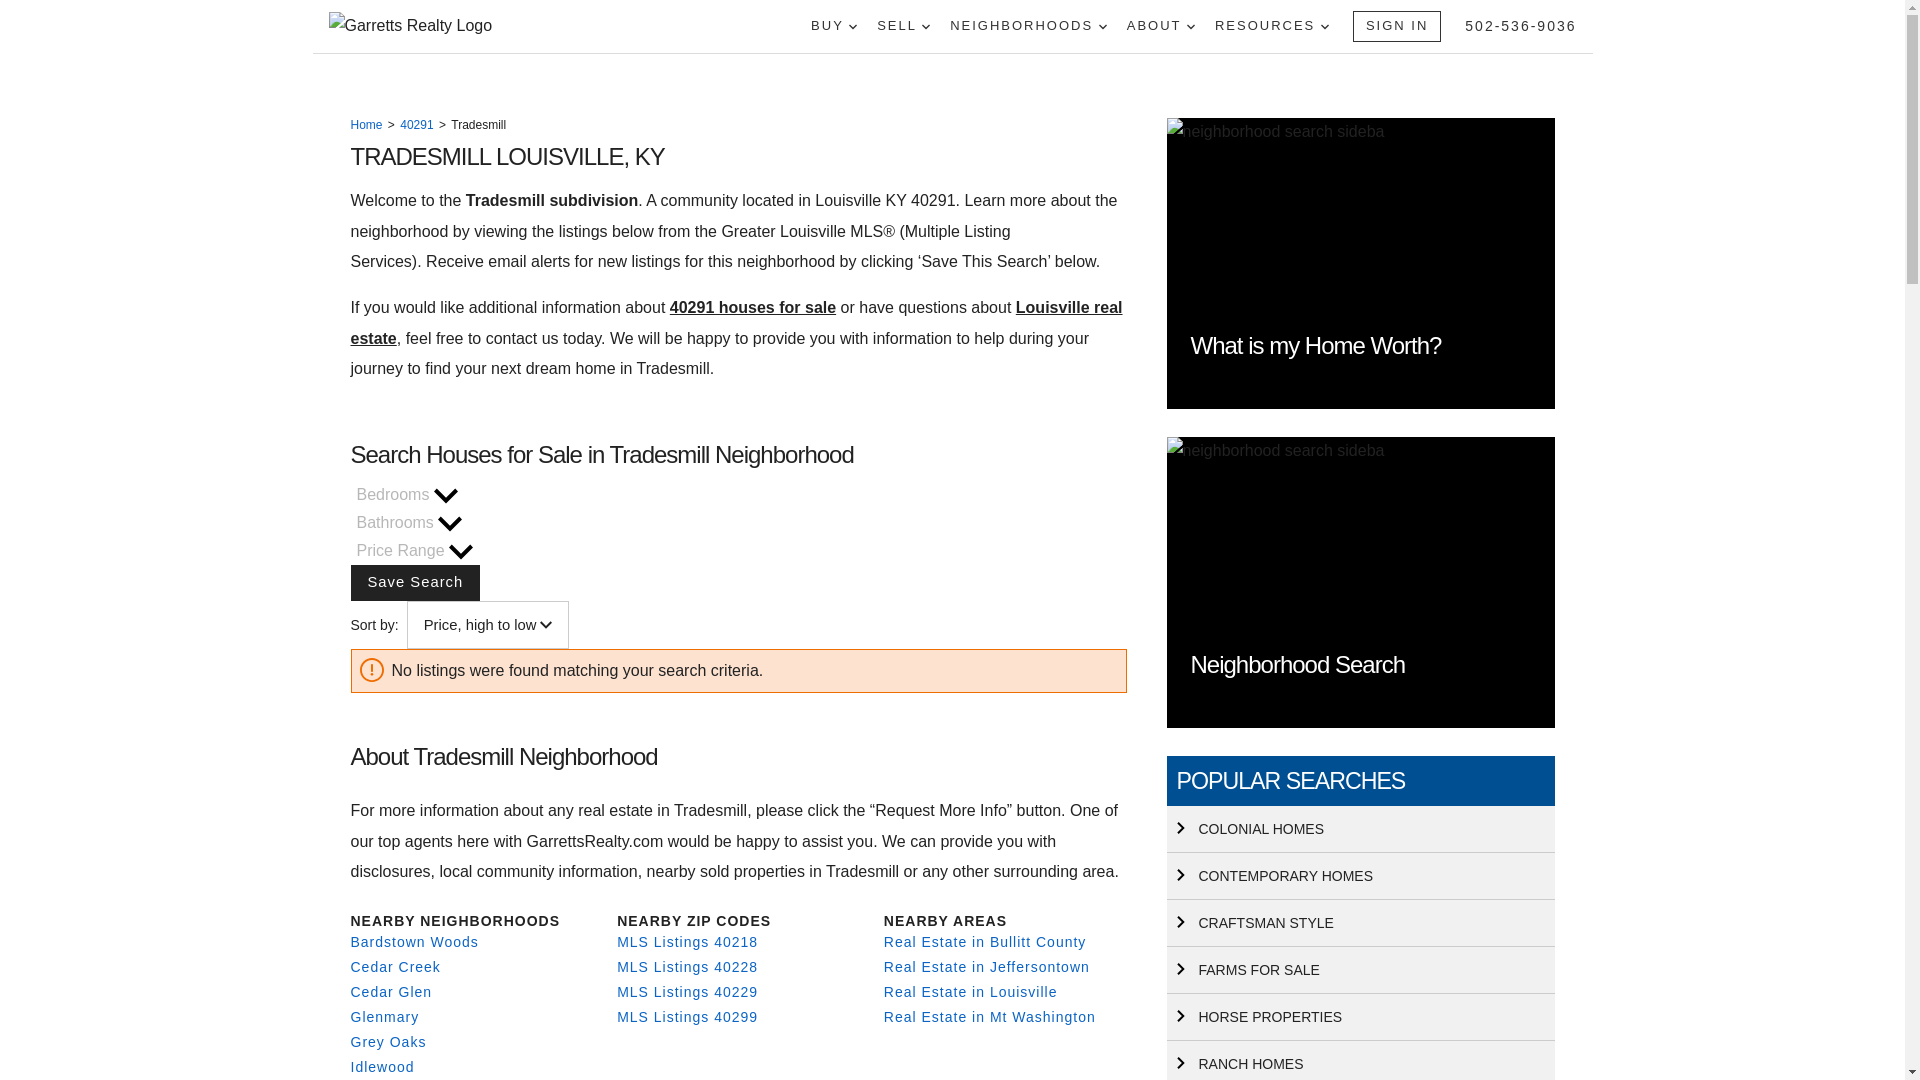  I want to click on DROPDOWN ARROW, so click(852, 26).